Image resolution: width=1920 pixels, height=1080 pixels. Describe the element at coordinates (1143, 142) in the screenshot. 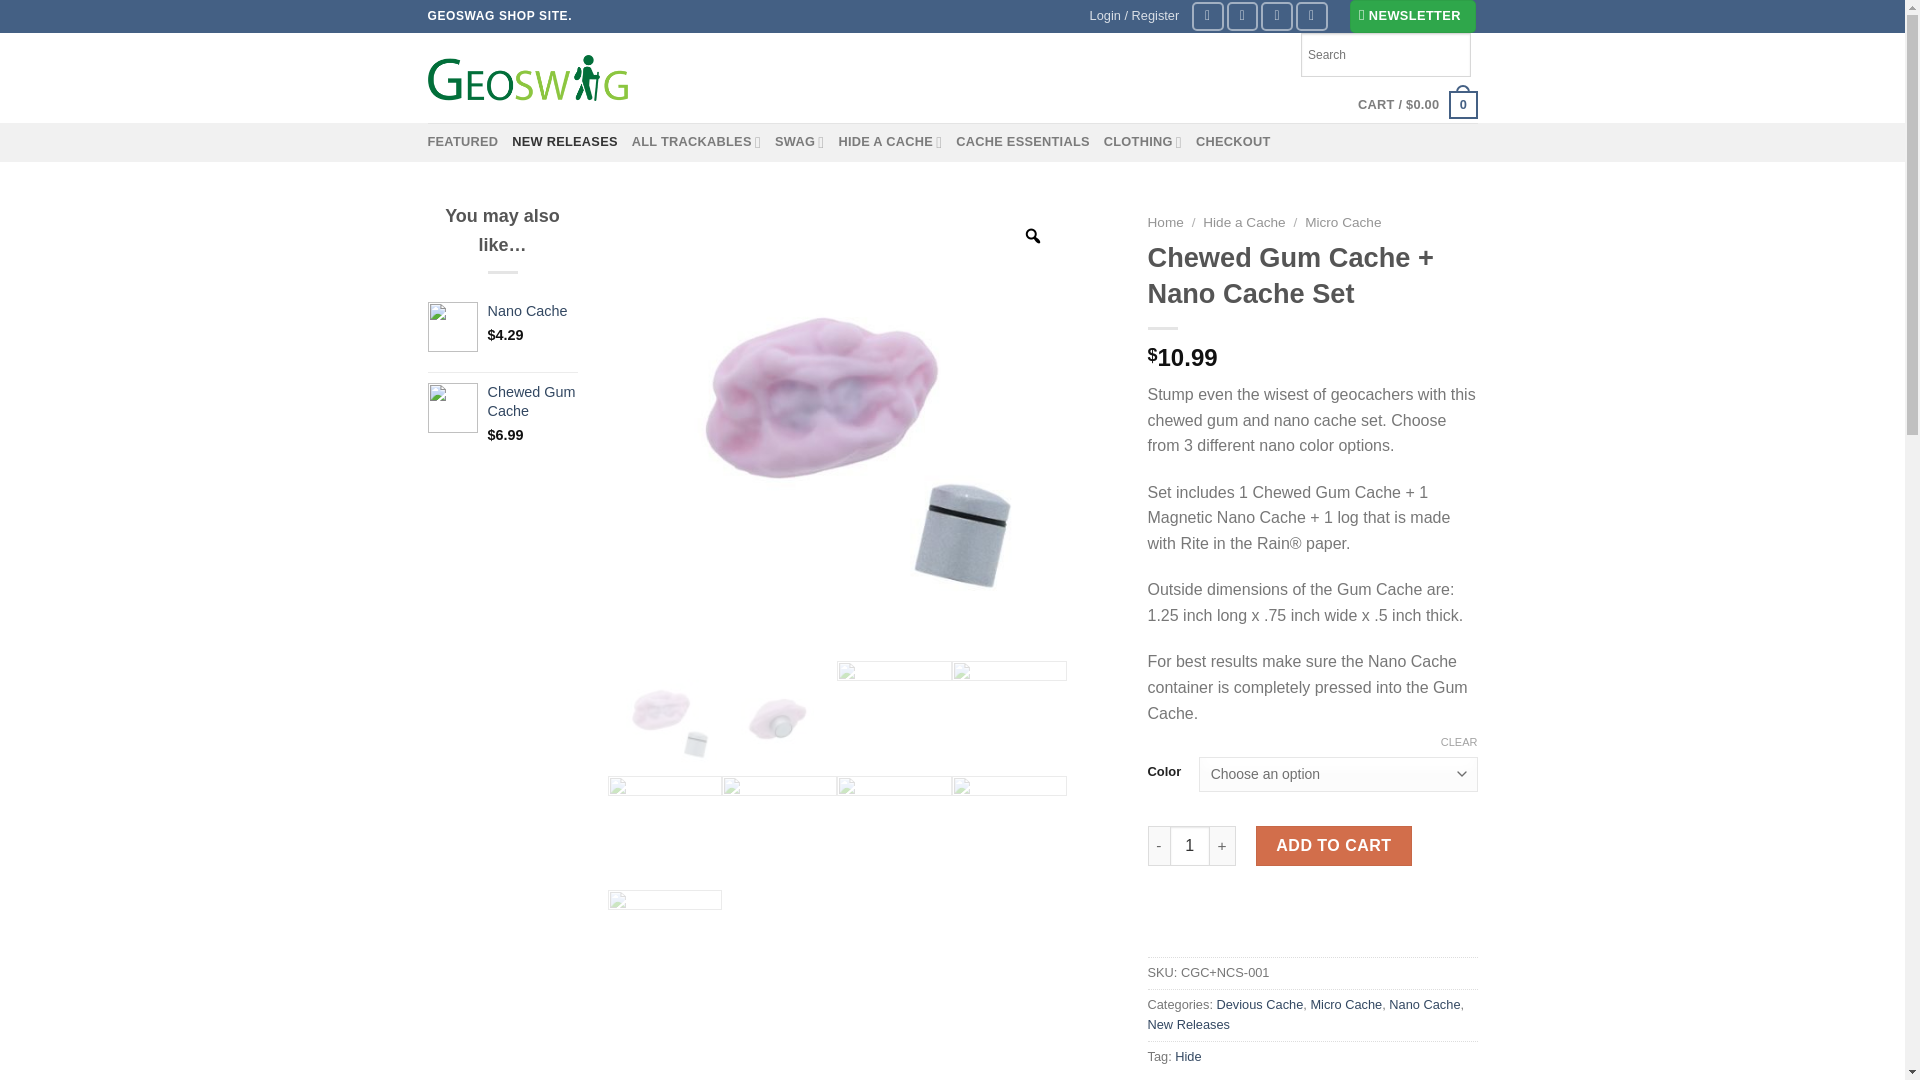

I see `CLOTHING` at that location.